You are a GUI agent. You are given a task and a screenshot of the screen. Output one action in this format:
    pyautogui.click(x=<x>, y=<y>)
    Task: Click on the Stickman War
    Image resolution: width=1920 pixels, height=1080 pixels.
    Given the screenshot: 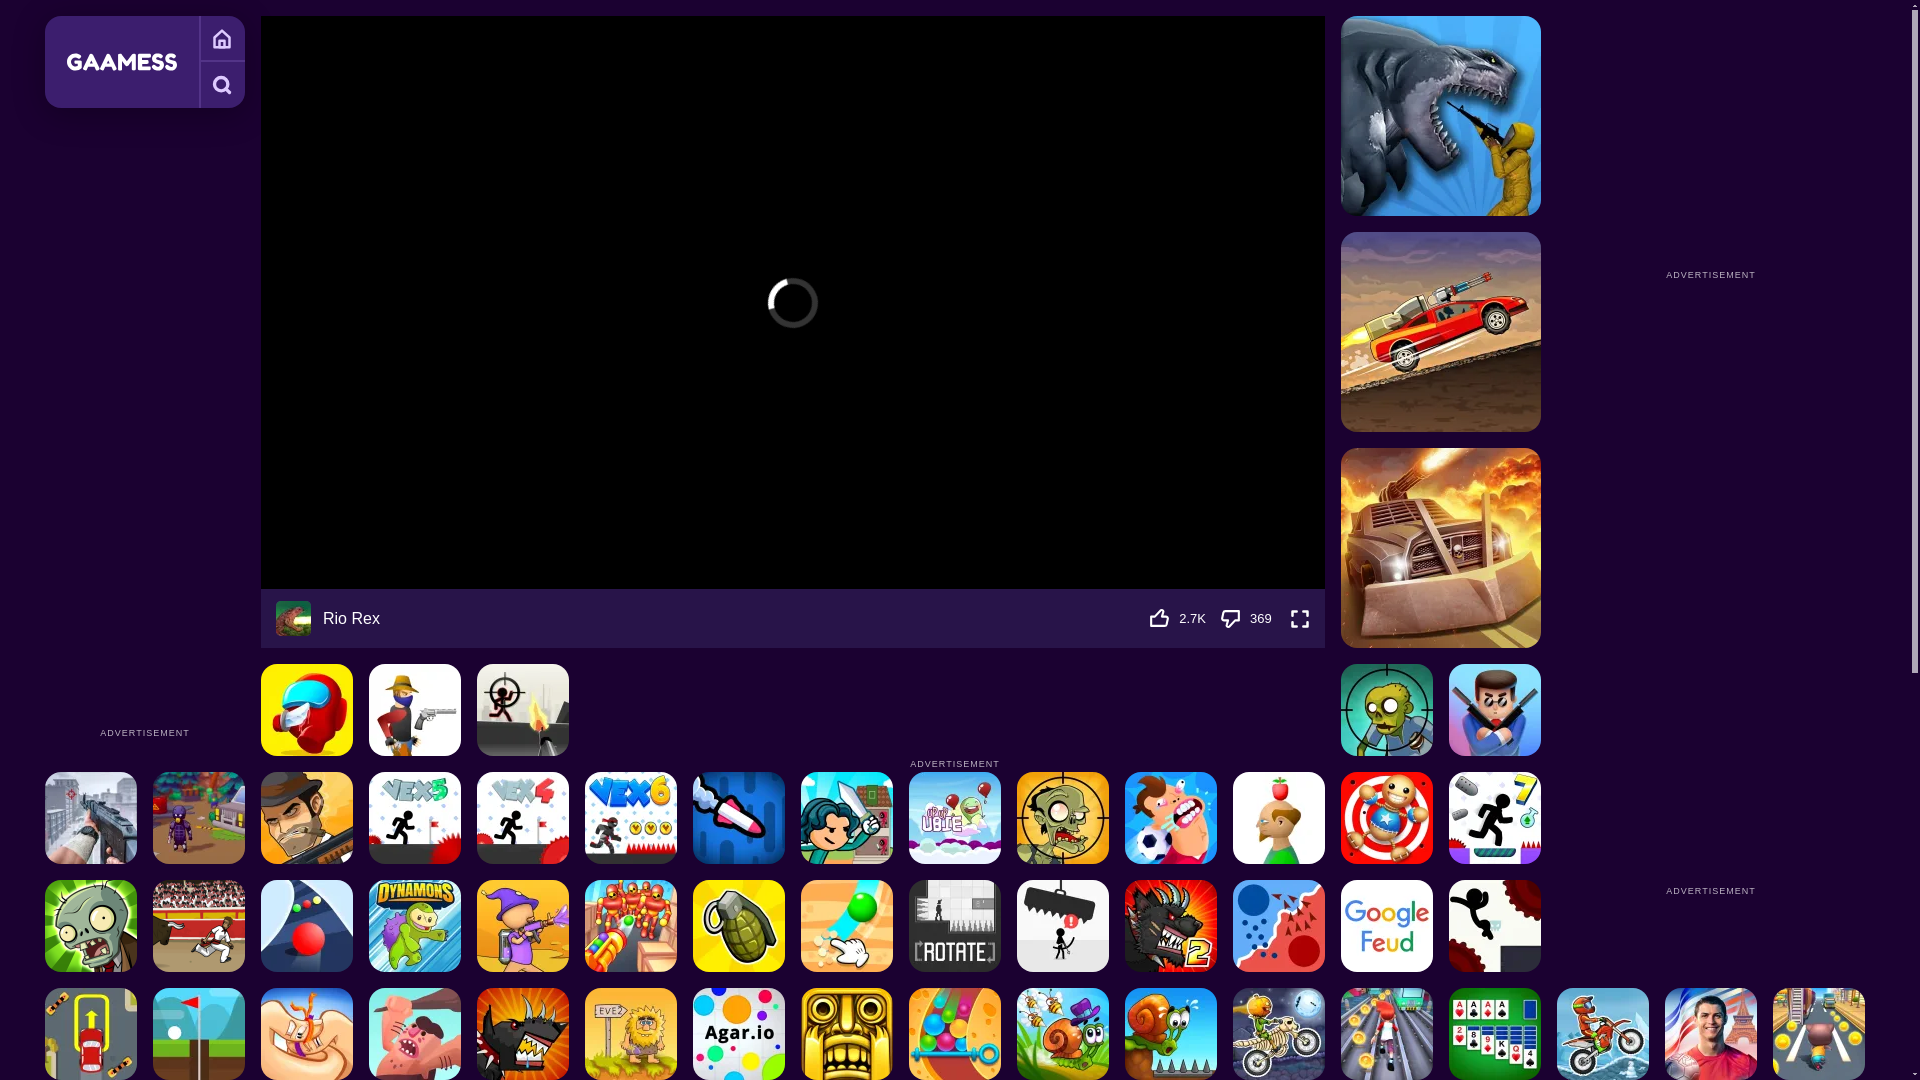 What is the action you would take?
    pyautogui.click(x=522, y=710)
    